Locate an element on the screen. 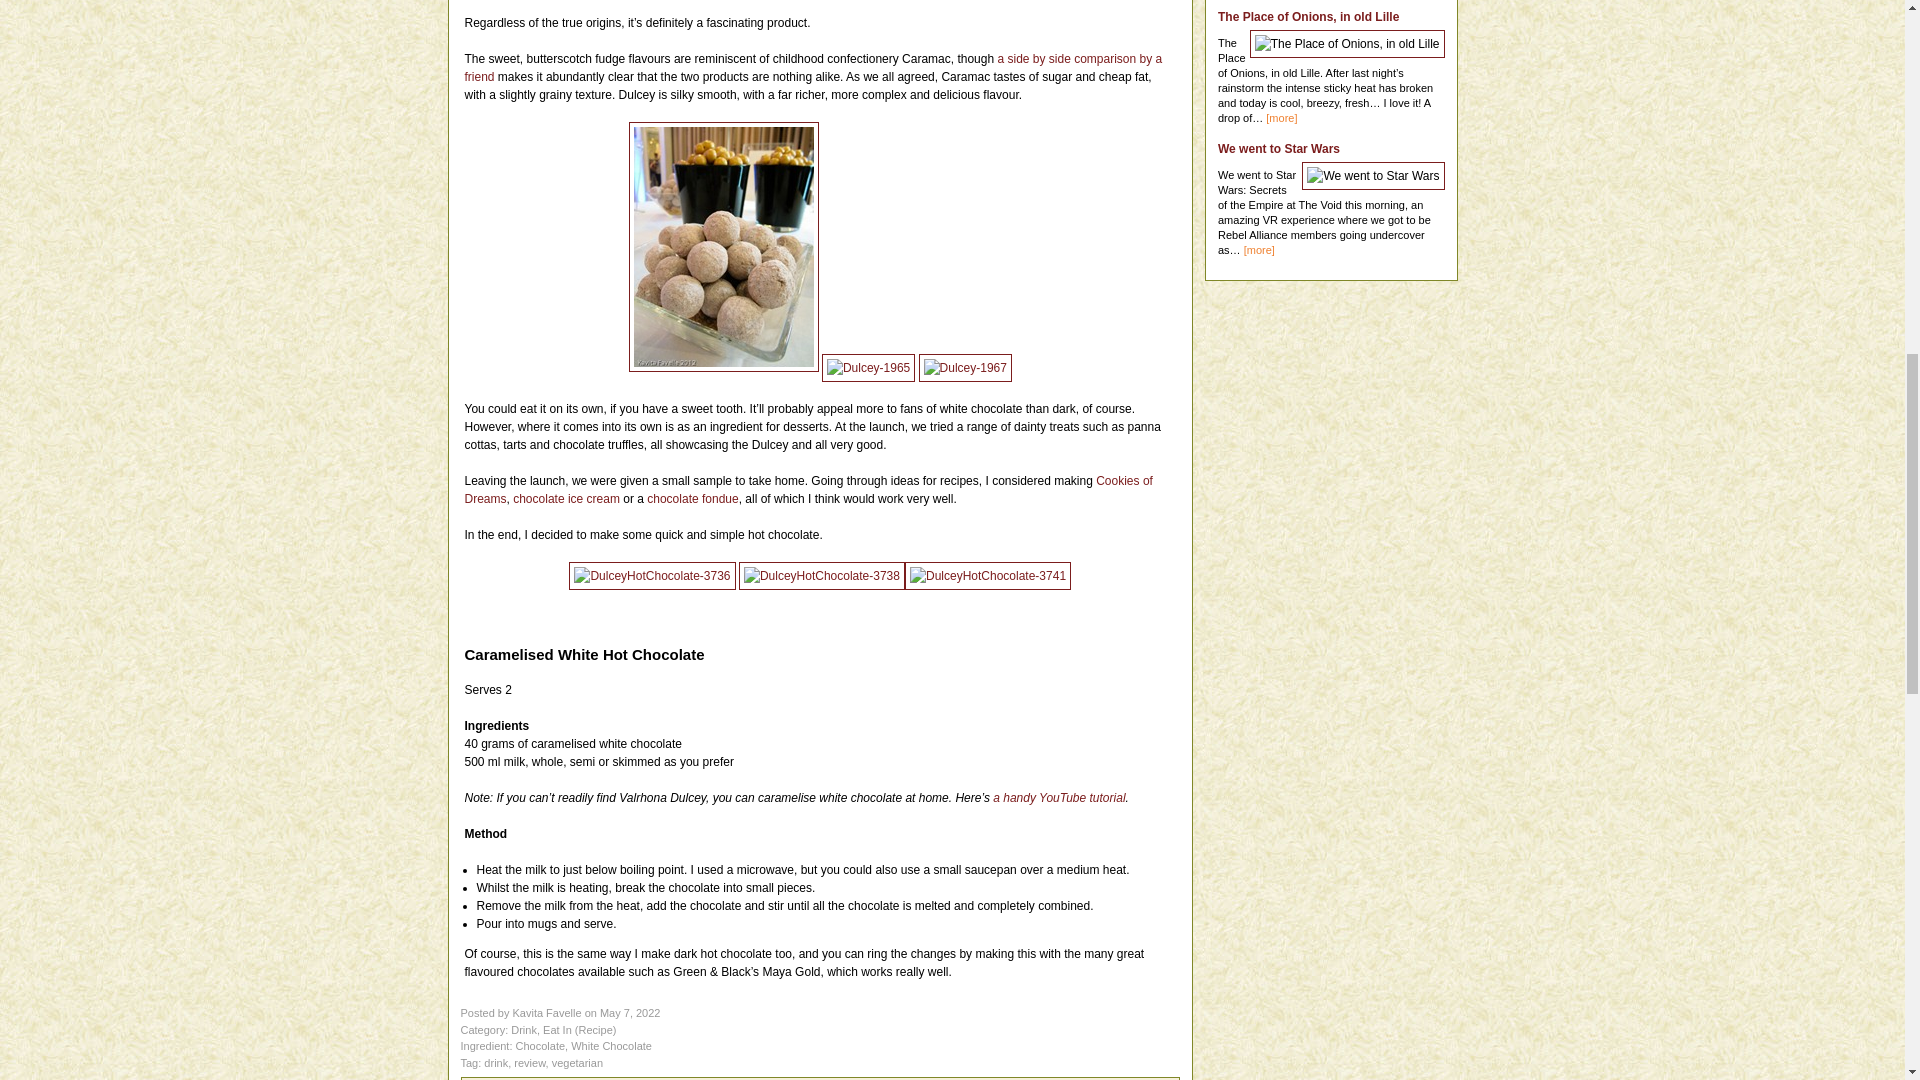  May 7, 2022 is located at coordinates (630, 1012).